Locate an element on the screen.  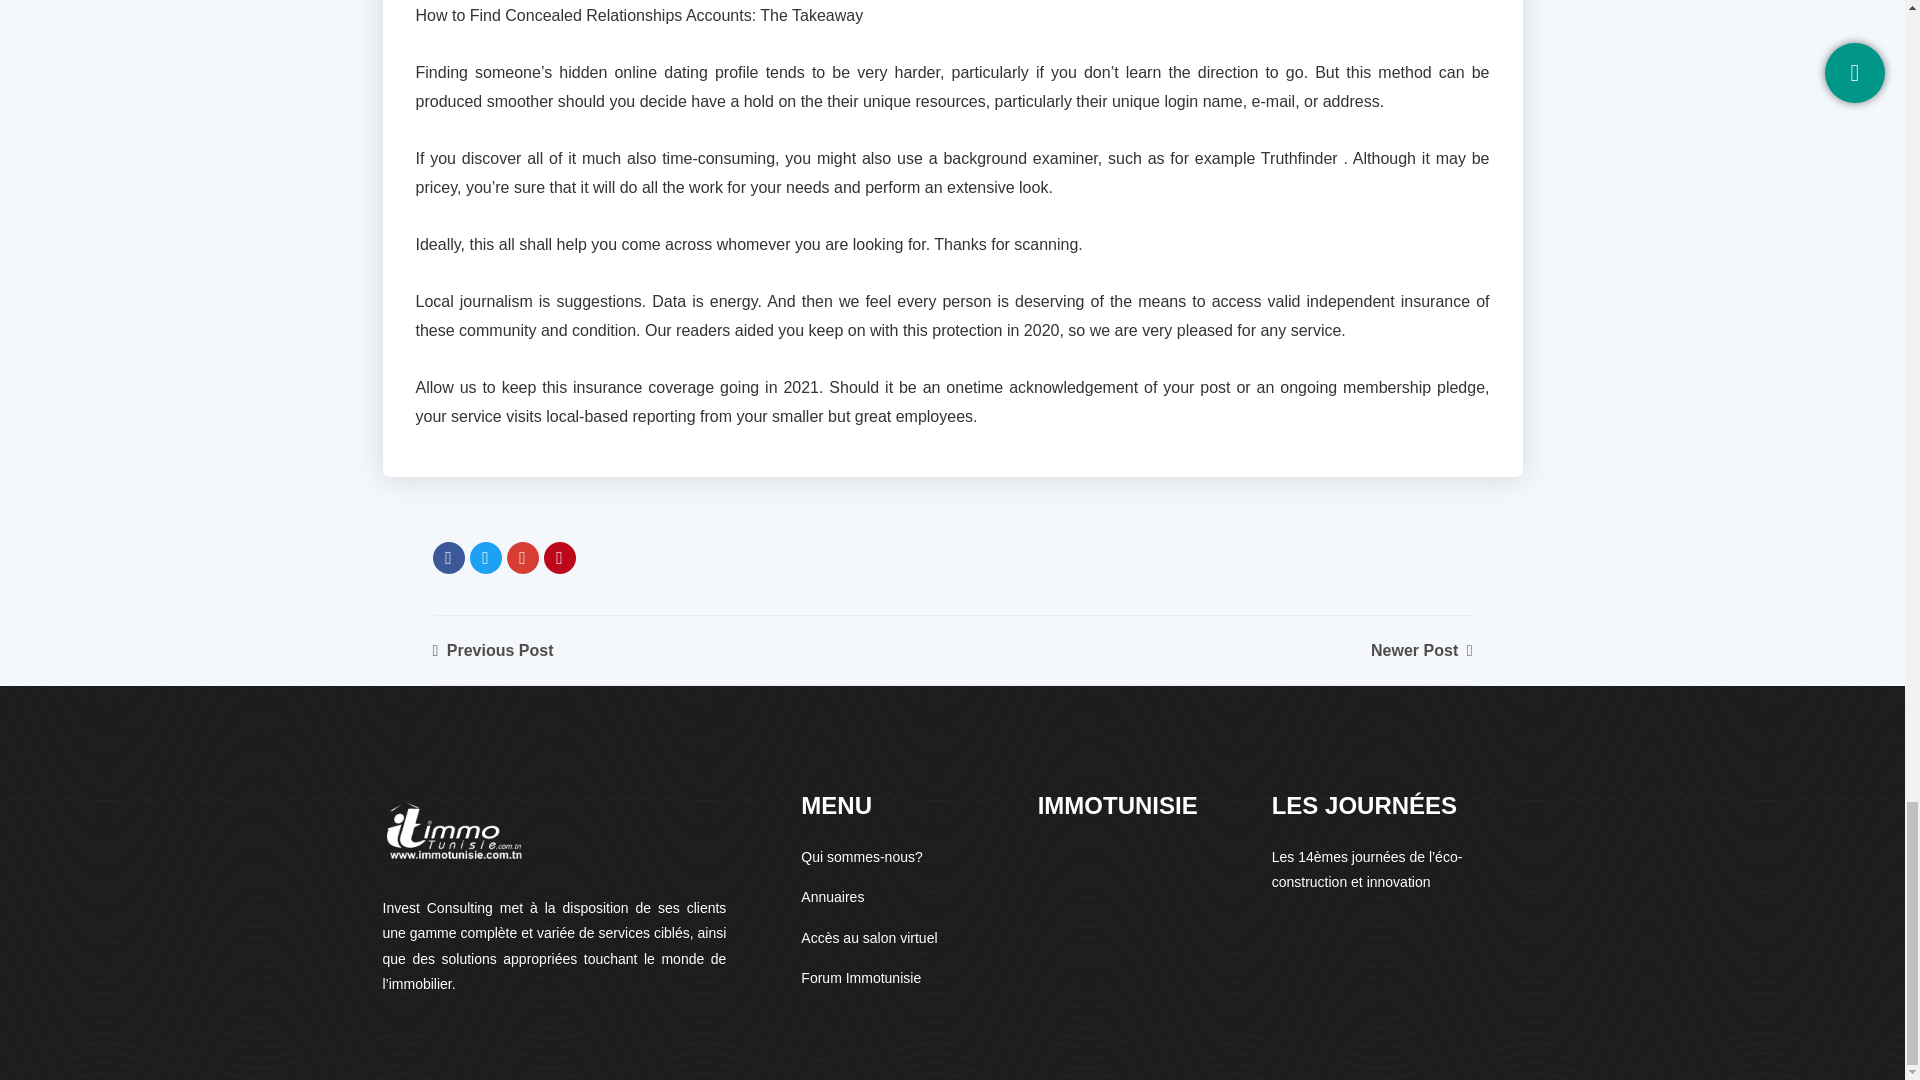
Previous Post is located at coordinates (492, 650).